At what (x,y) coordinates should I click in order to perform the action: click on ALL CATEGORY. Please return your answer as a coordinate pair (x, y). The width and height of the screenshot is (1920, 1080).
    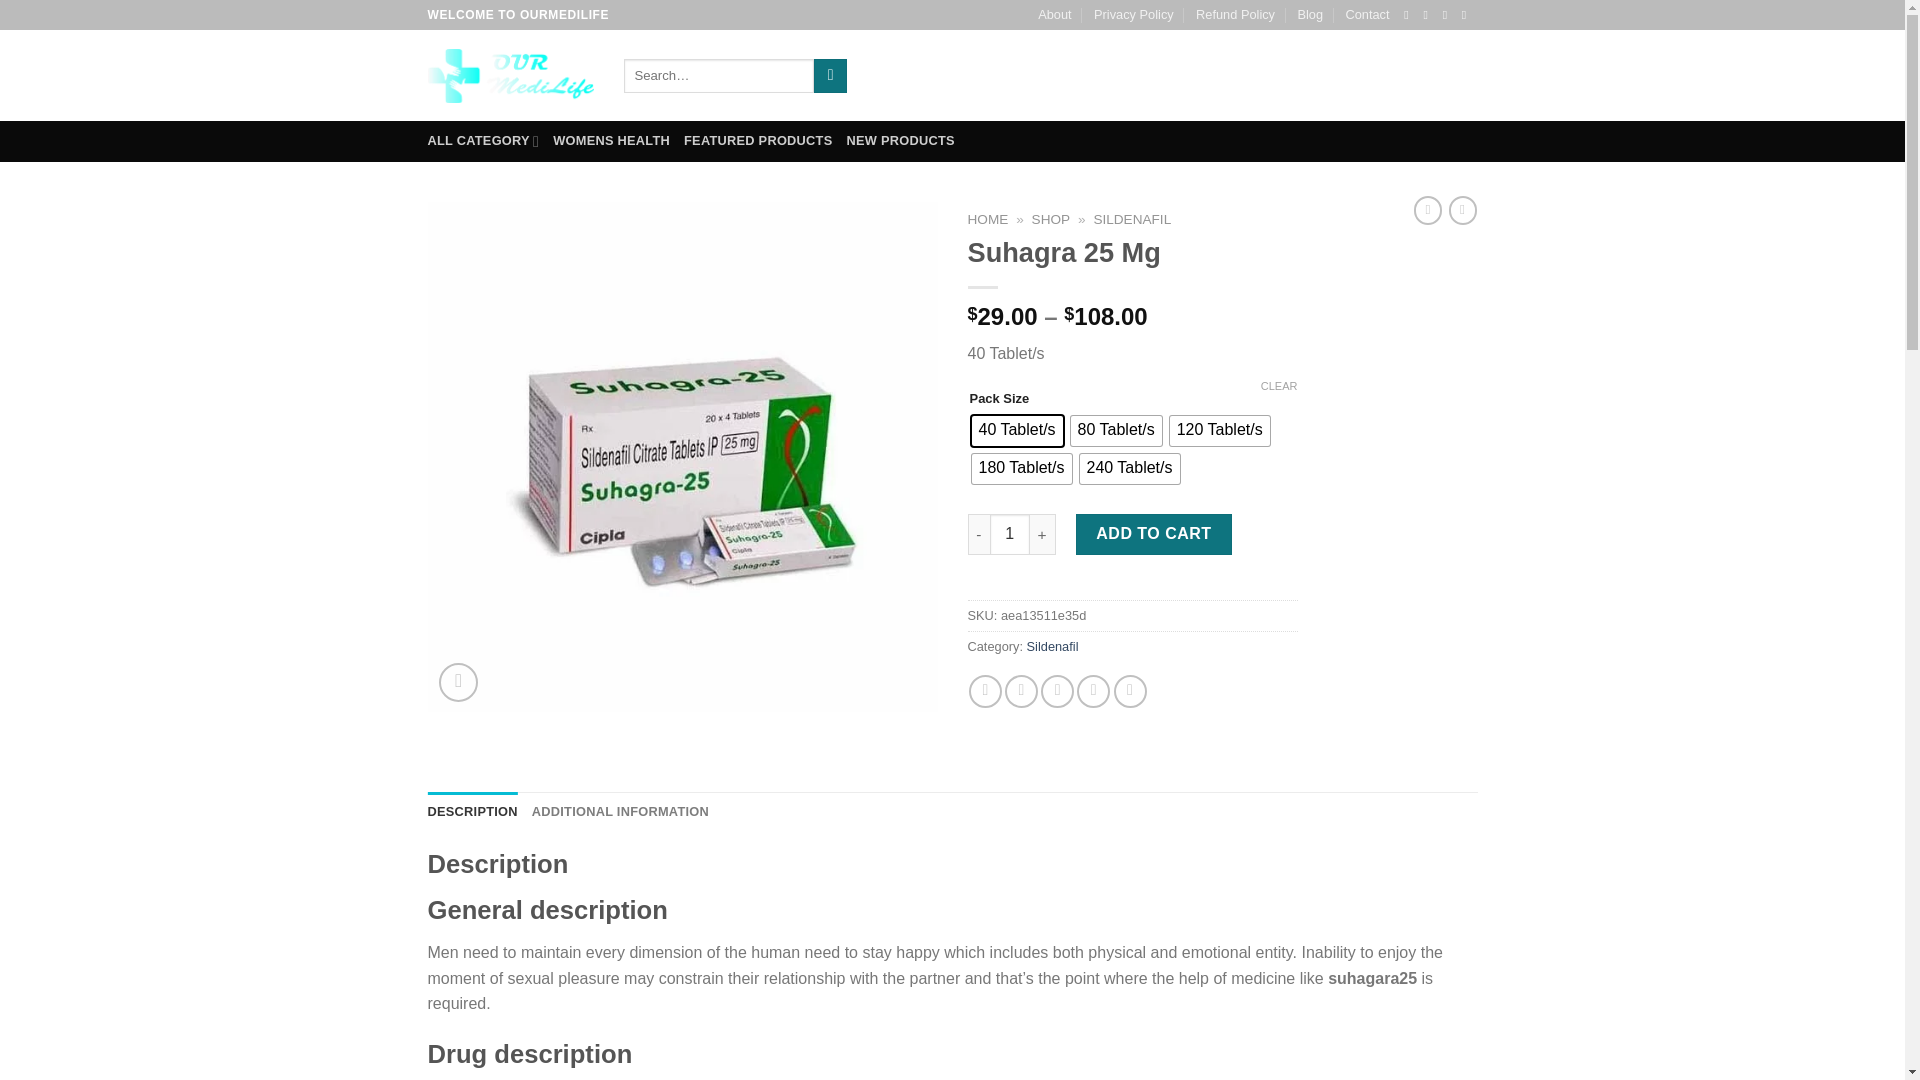
    Looking at the image, I should click on (484, 140).